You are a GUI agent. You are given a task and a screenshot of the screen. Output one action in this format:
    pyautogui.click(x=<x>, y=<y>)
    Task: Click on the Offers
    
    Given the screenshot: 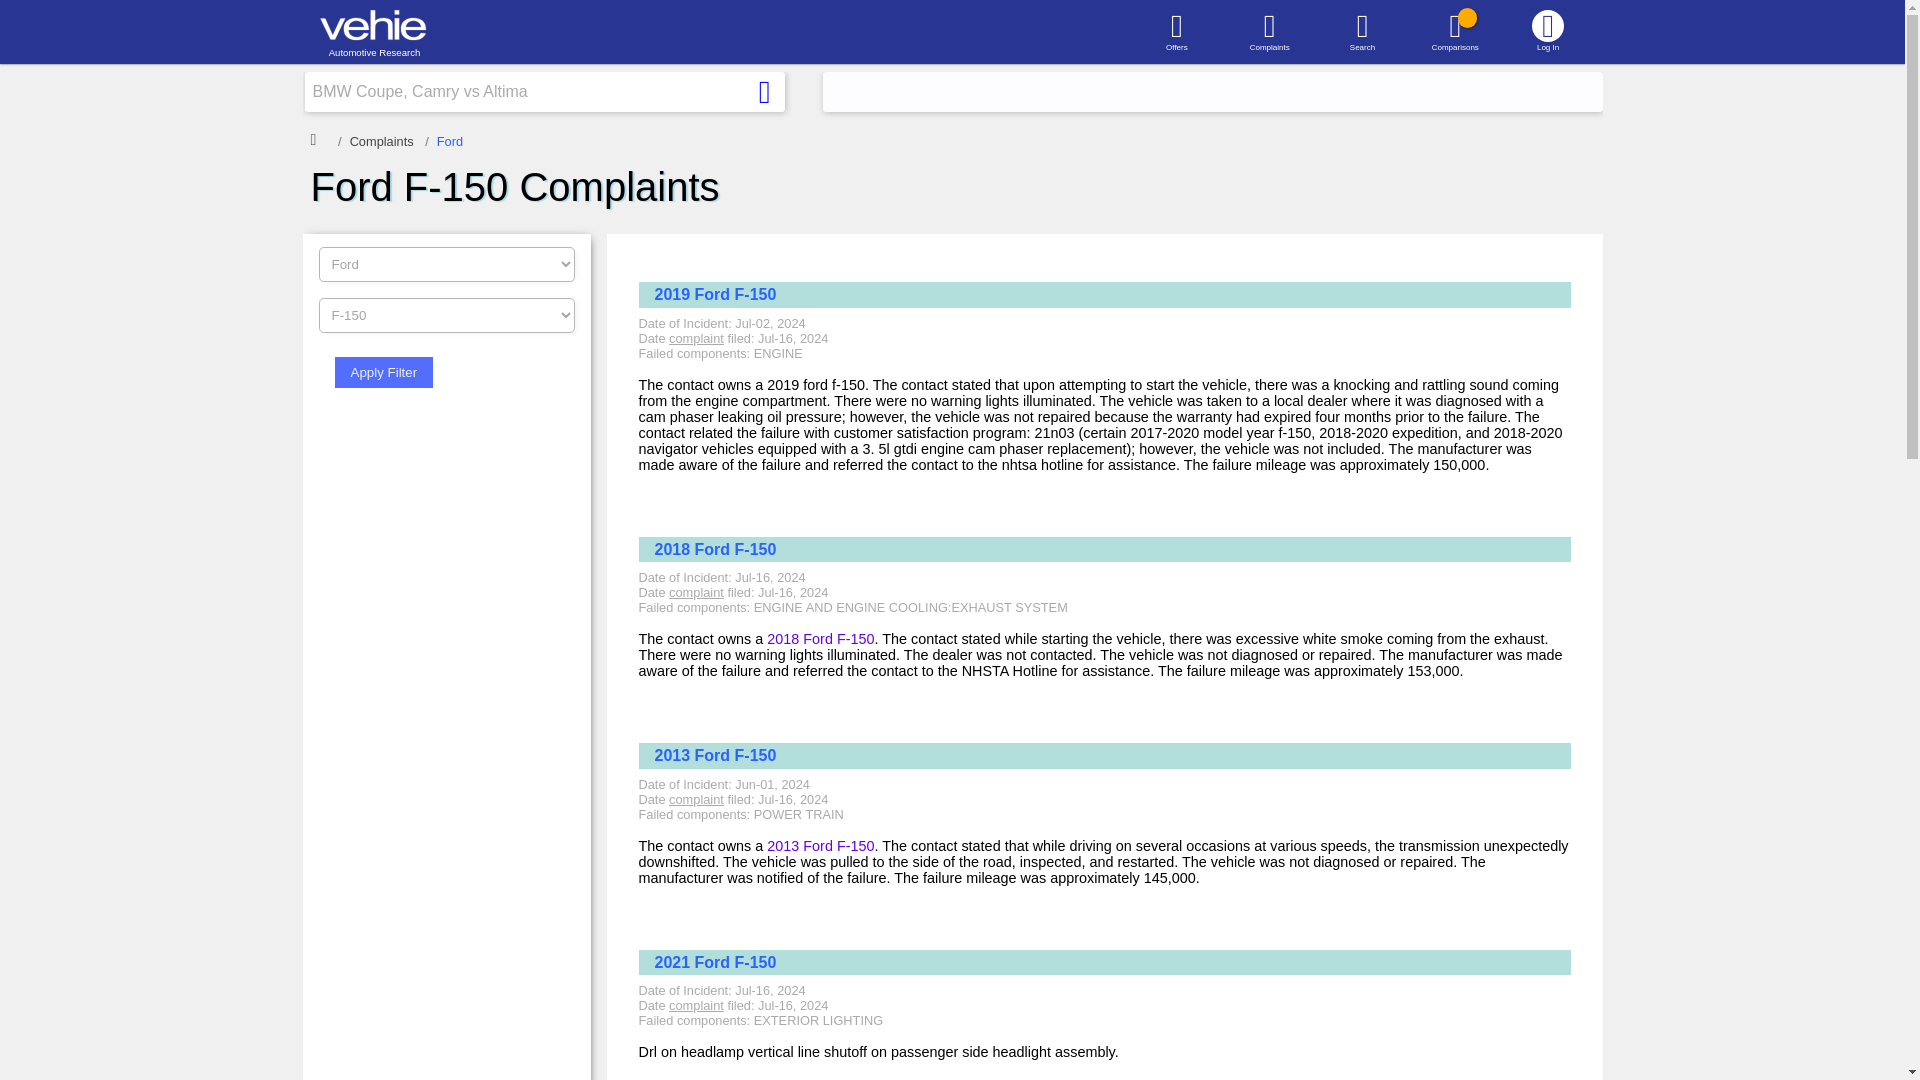 What is the action you would take?
    pyautogui.click(x=1176, y=30)
    